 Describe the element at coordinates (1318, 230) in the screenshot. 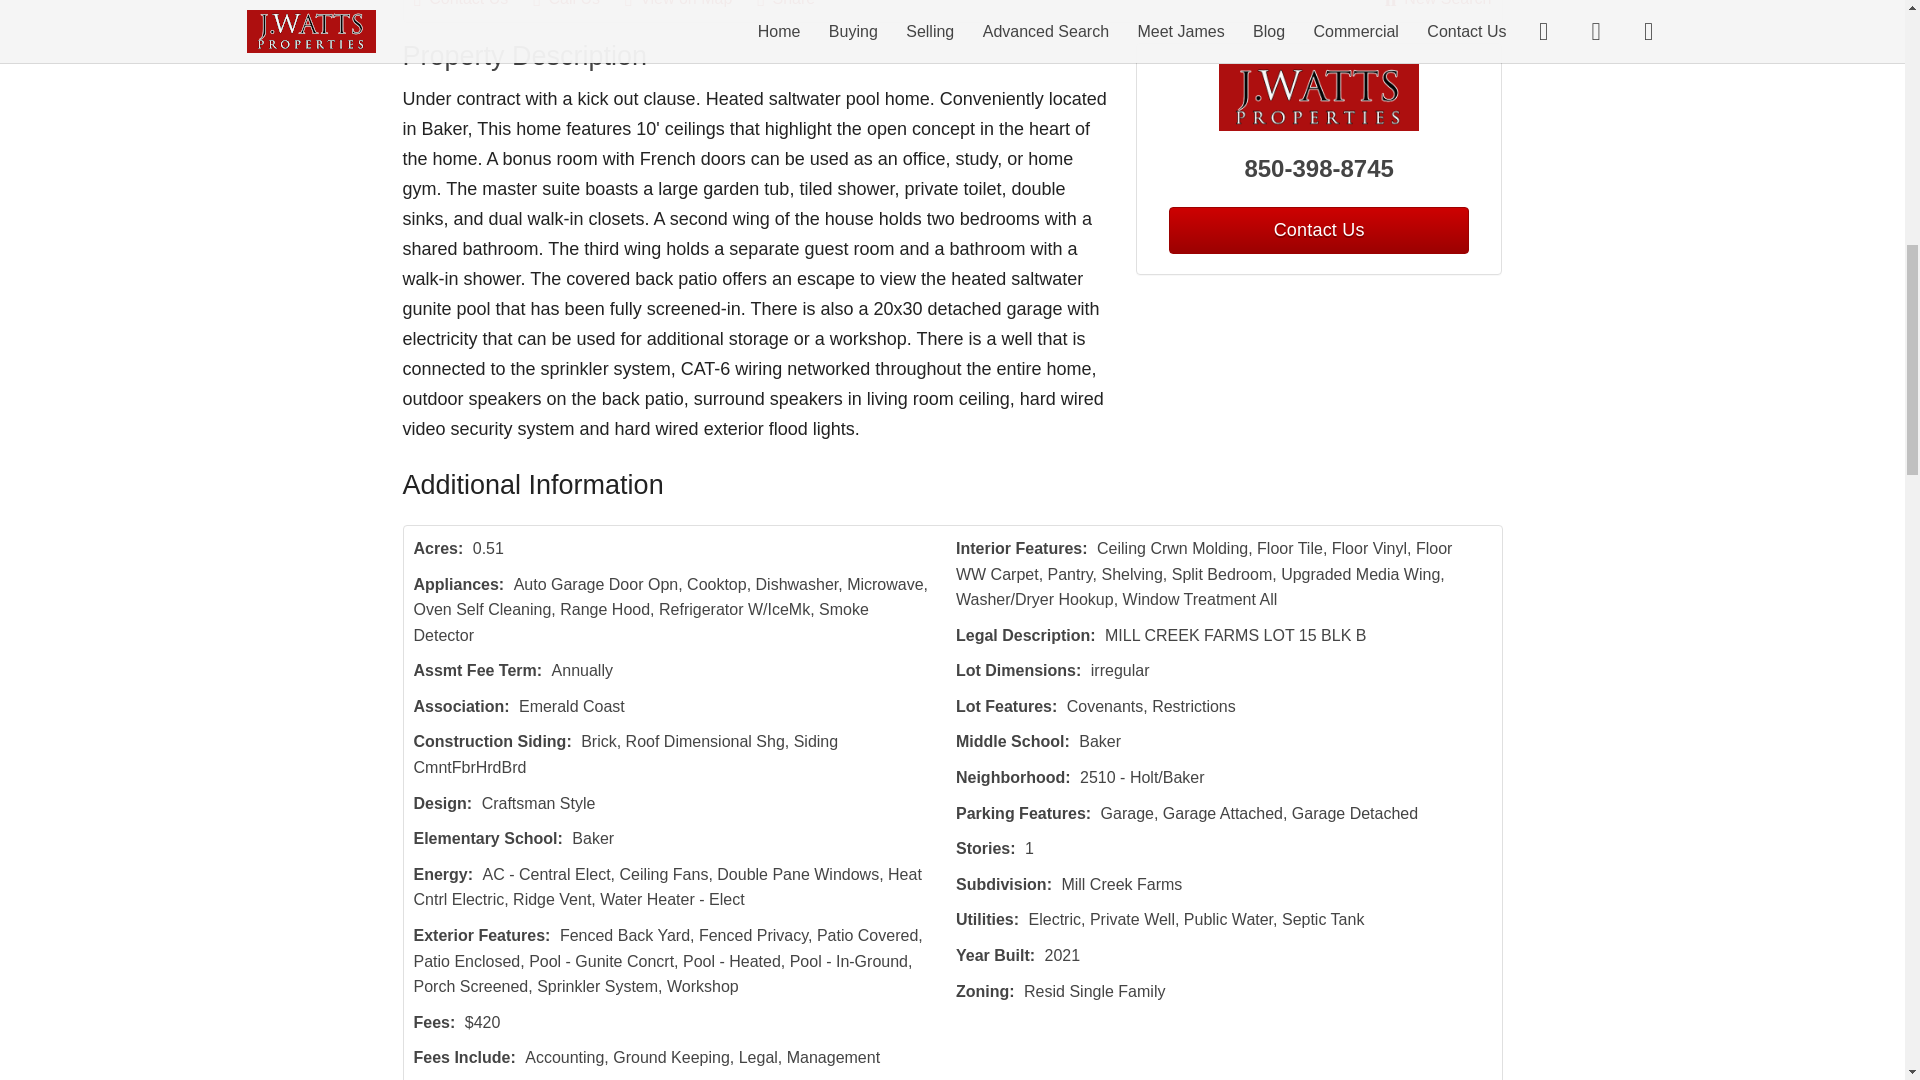

I see `Contact Us` at that location.